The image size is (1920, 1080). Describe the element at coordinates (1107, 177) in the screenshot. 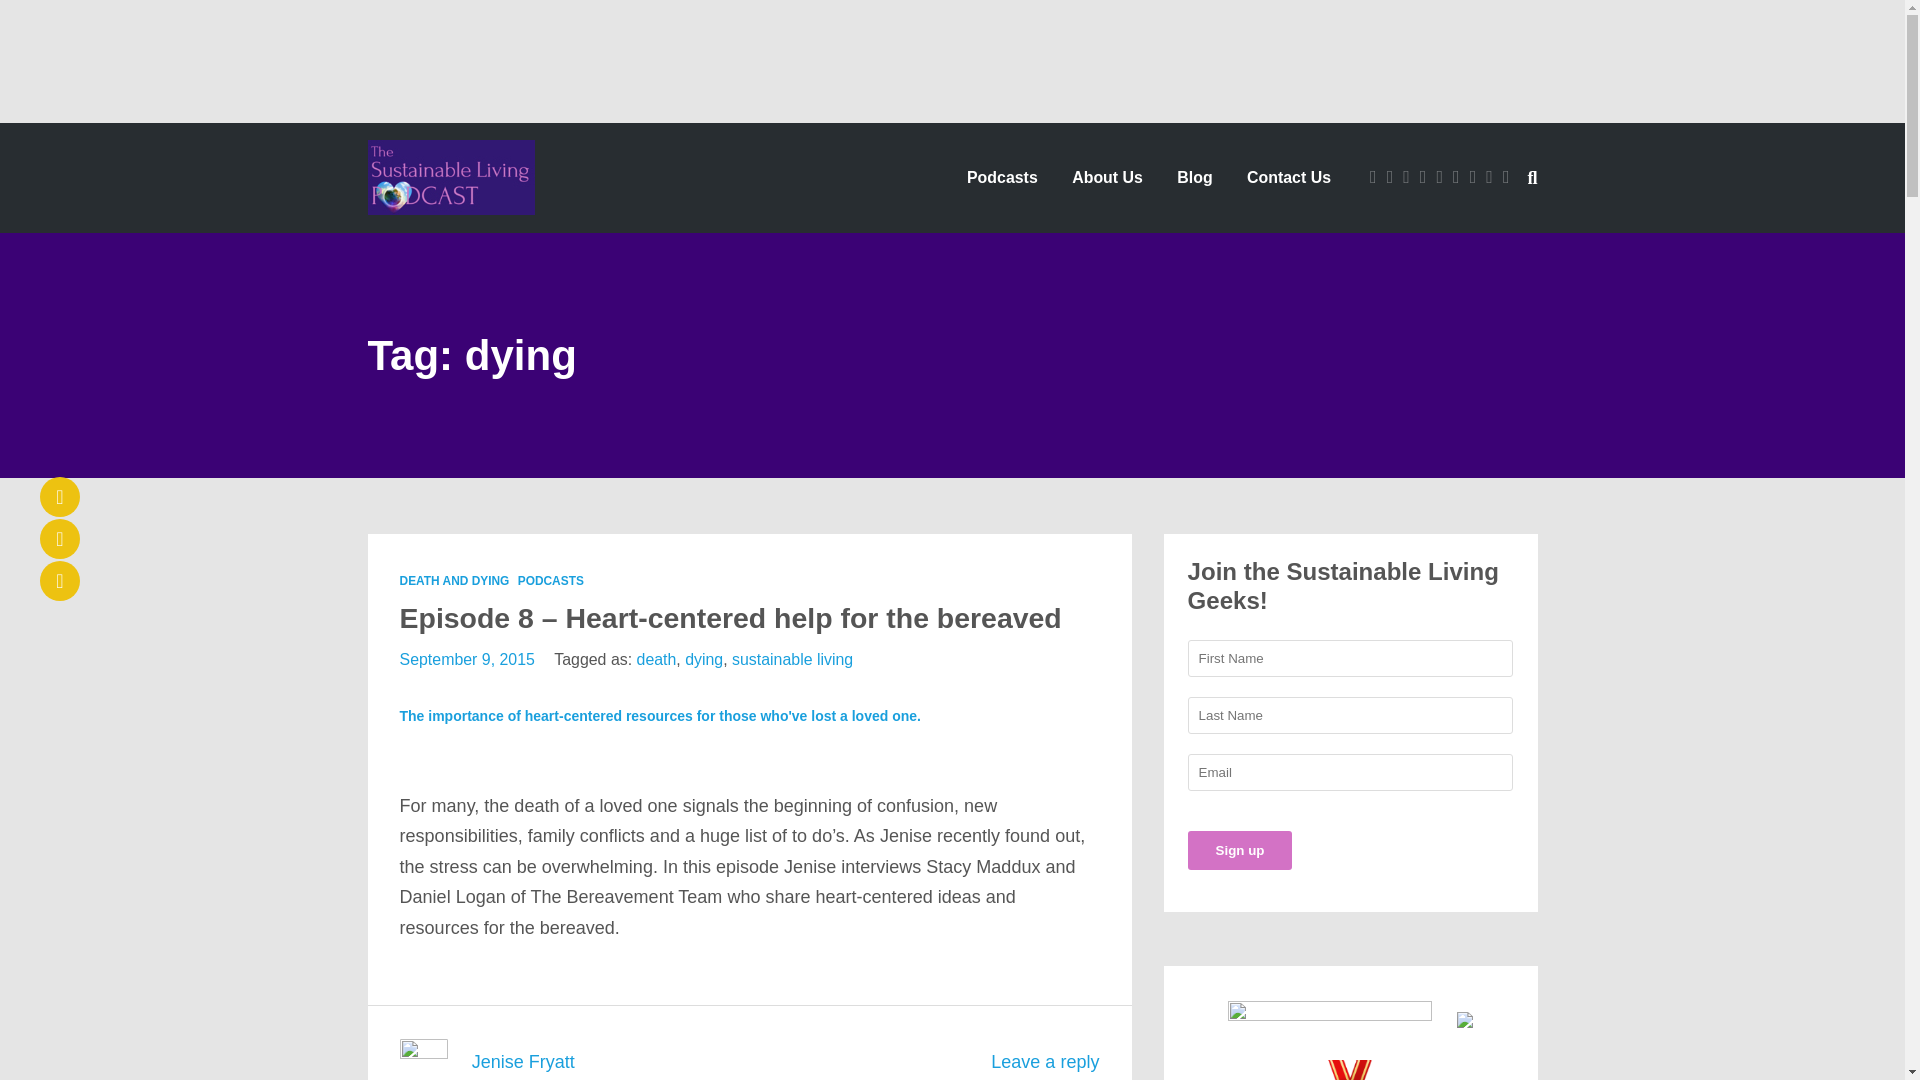

I see `About Us` at that location.